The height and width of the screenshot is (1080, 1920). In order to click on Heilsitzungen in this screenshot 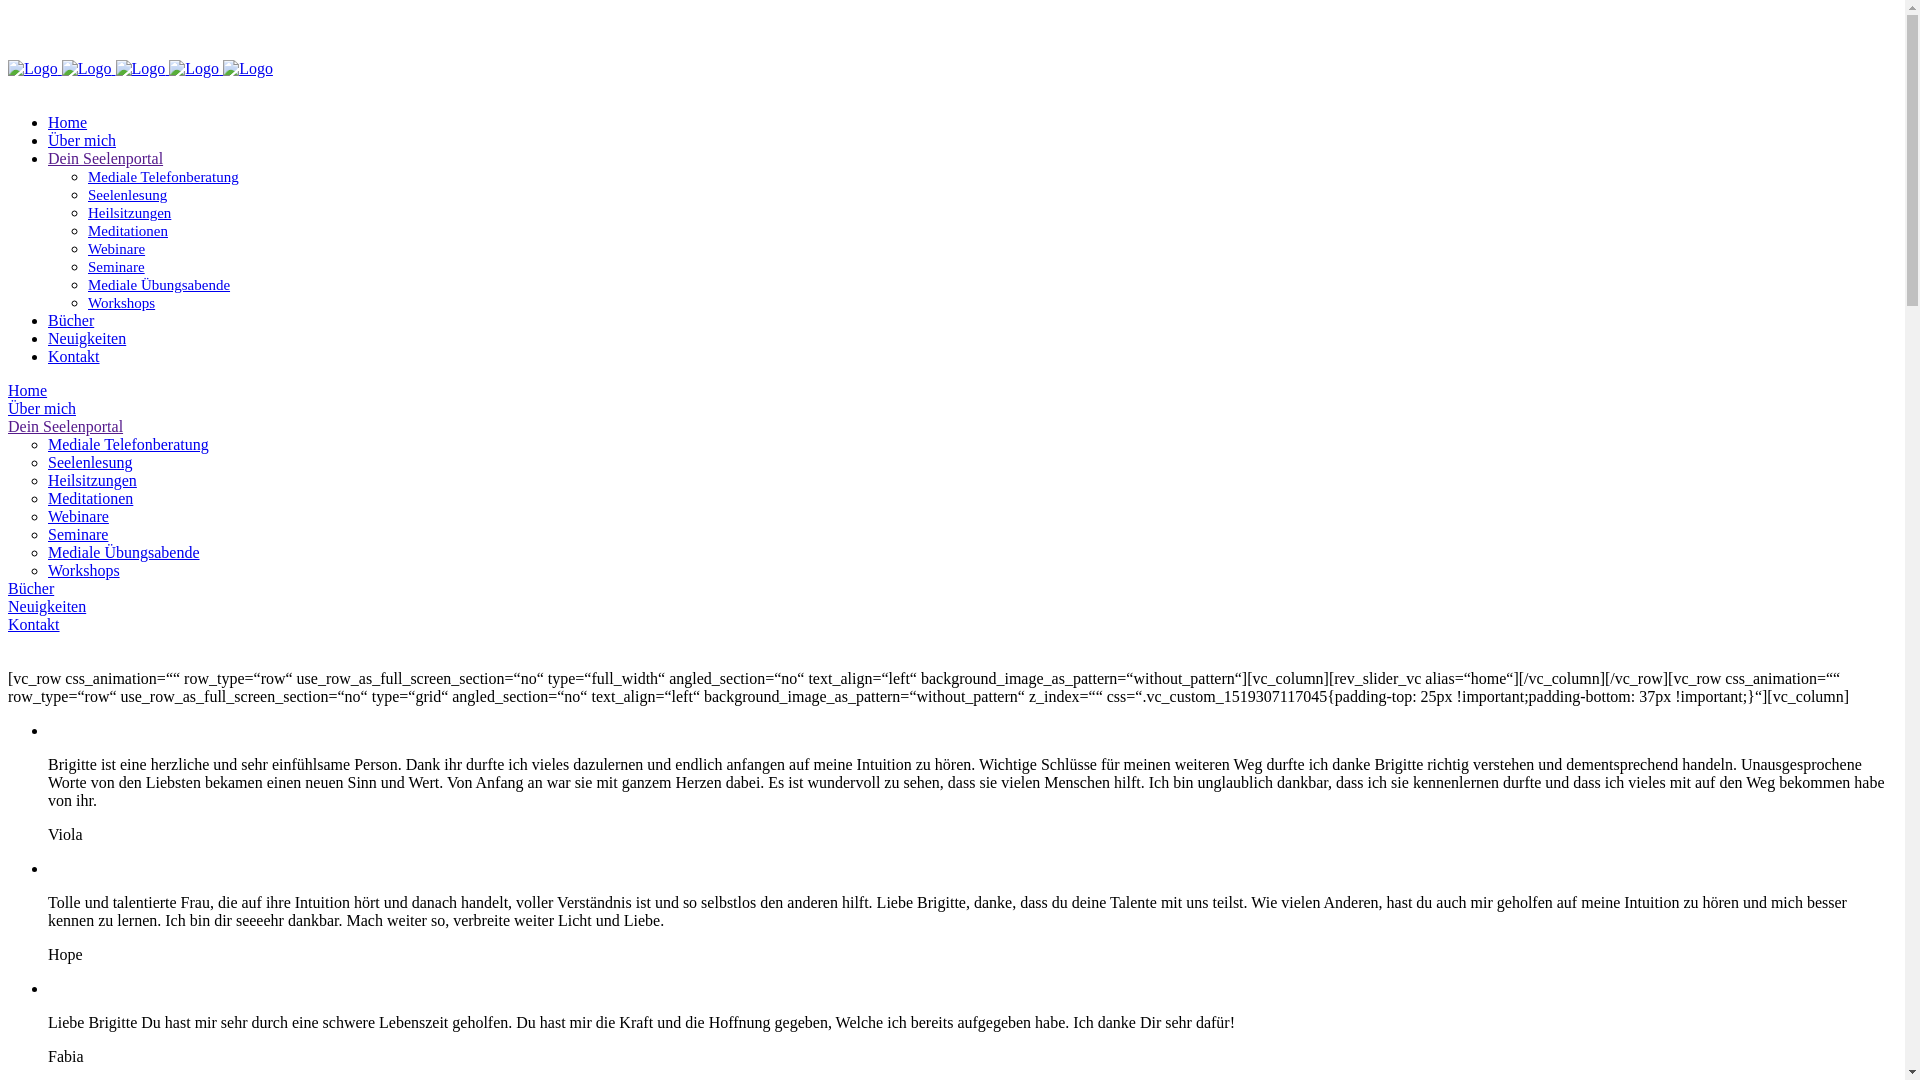, I will do `click(130, 213)`.